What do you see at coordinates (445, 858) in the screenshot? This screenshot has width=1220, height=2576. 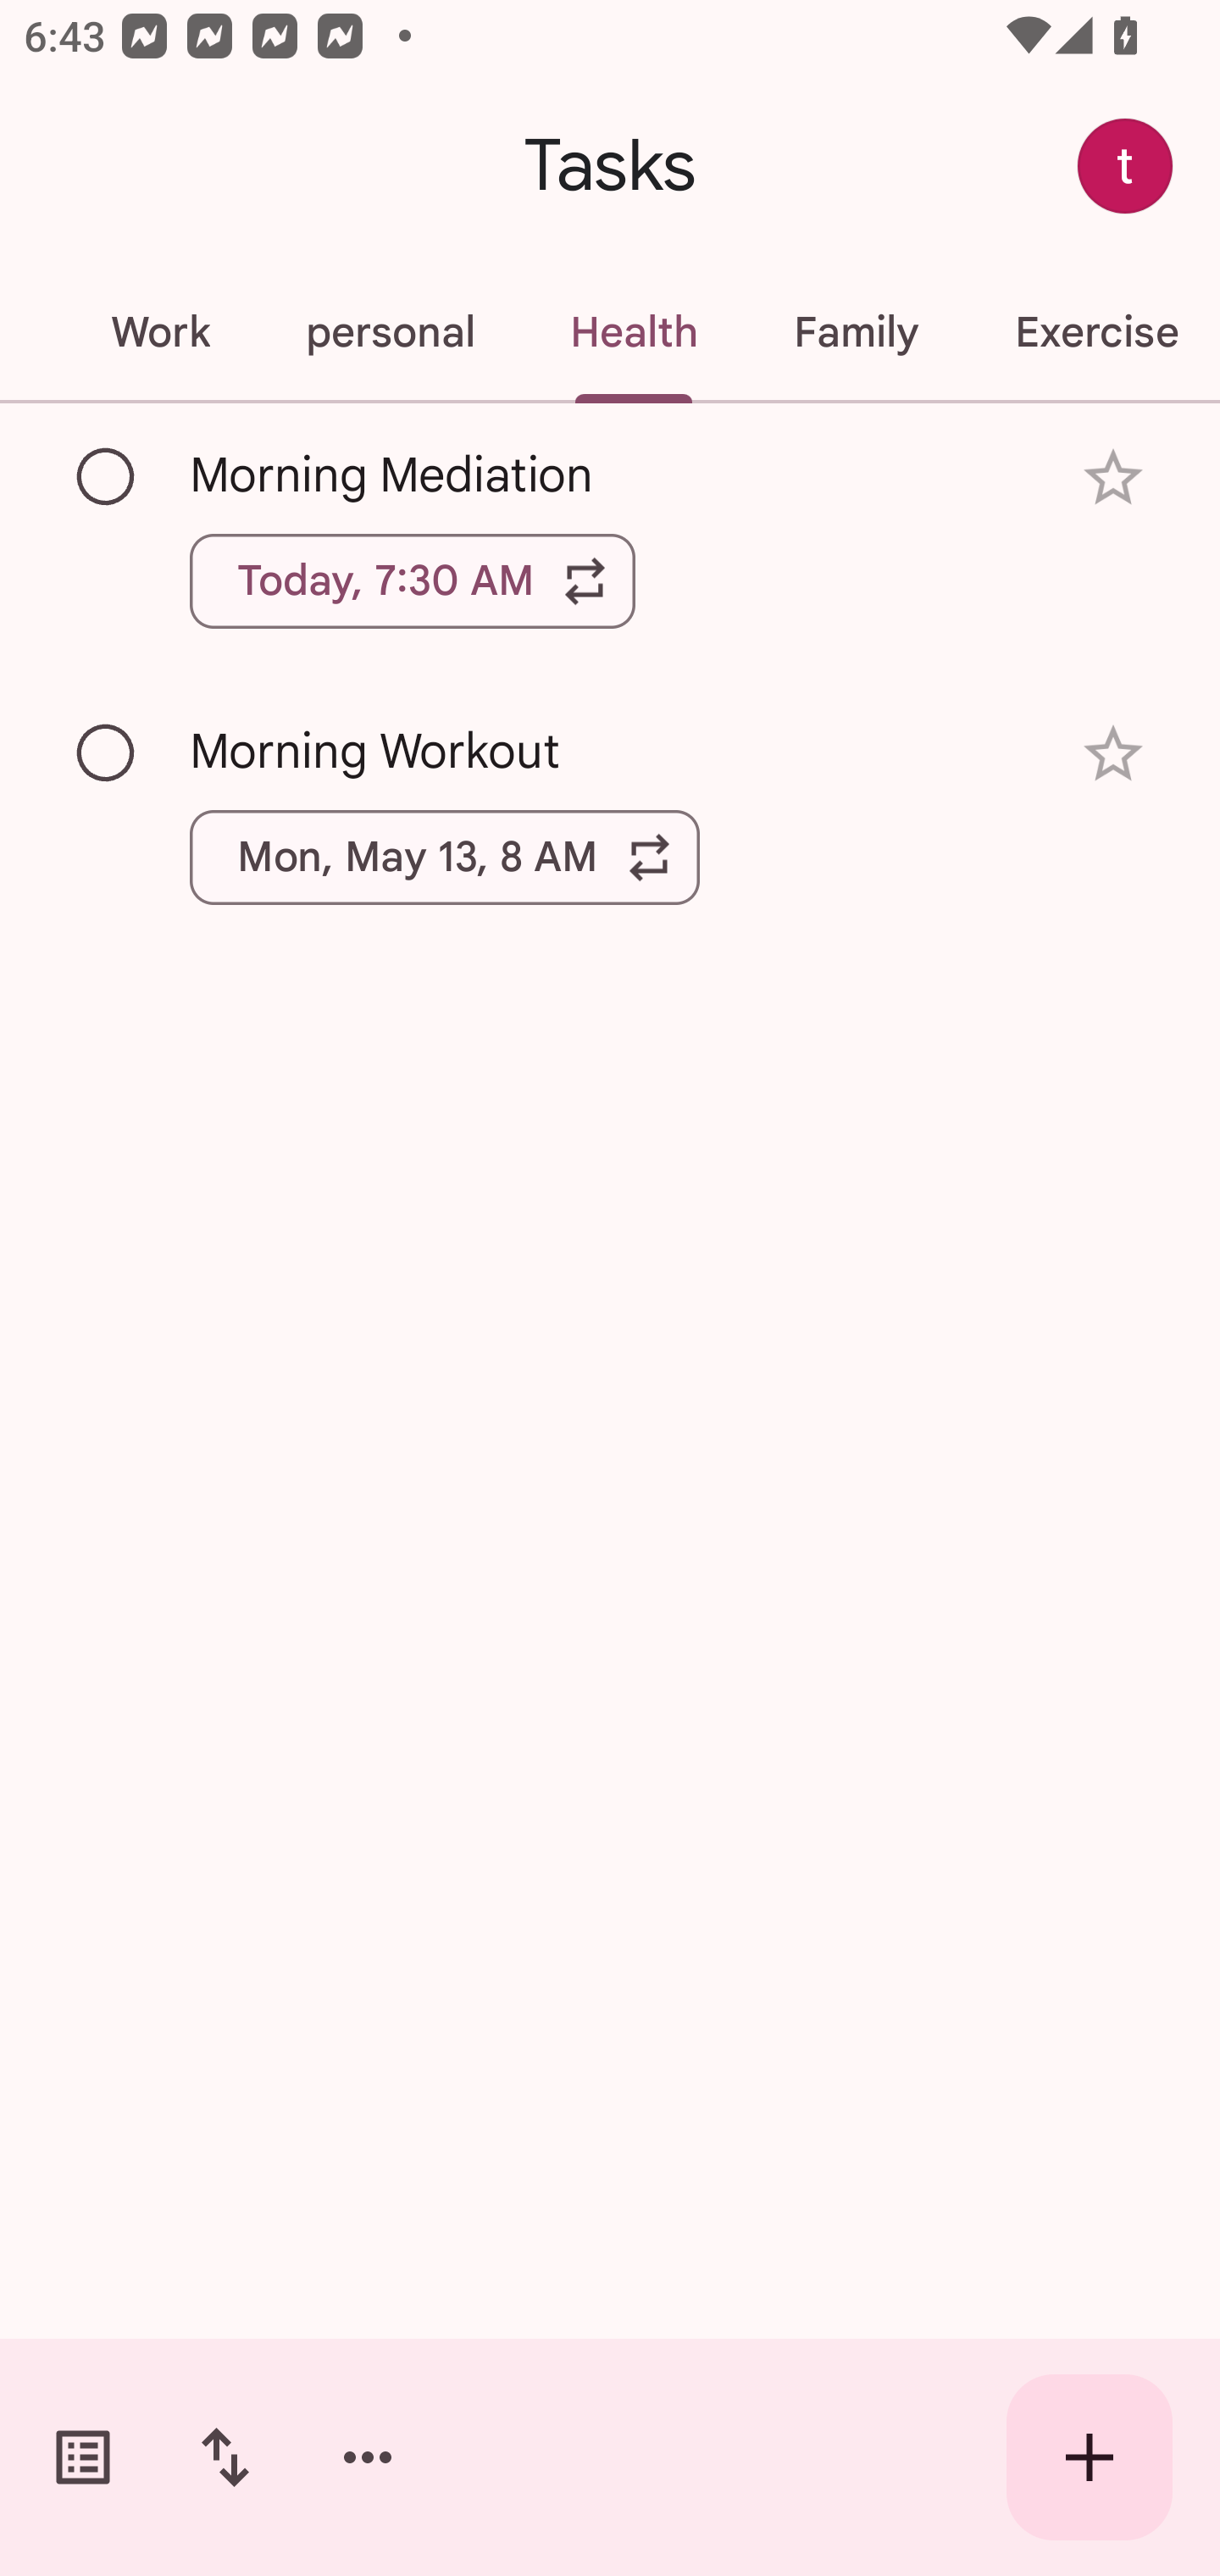 I see `Mon, May 13, 8 AM` at bounding box center [445, 858].